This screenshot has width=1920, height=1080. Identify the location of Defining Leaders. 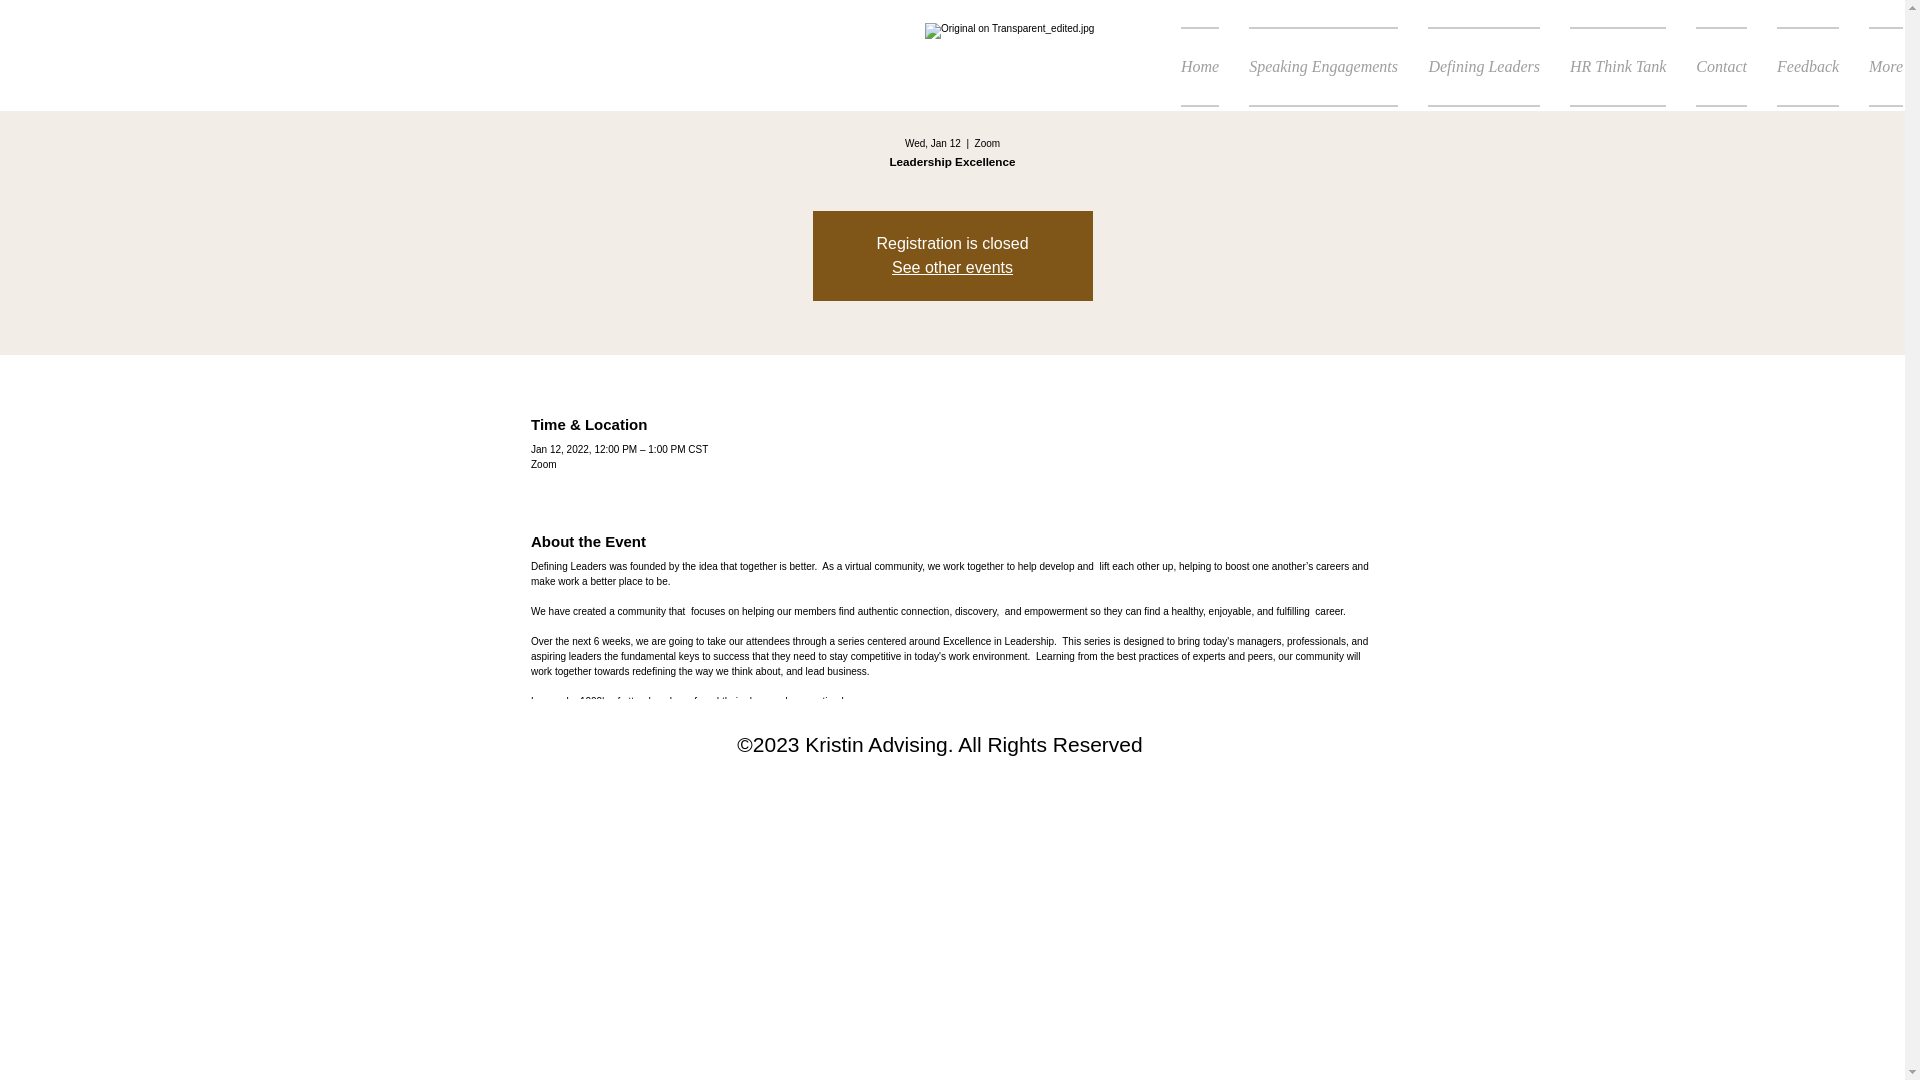
(1484, 66).